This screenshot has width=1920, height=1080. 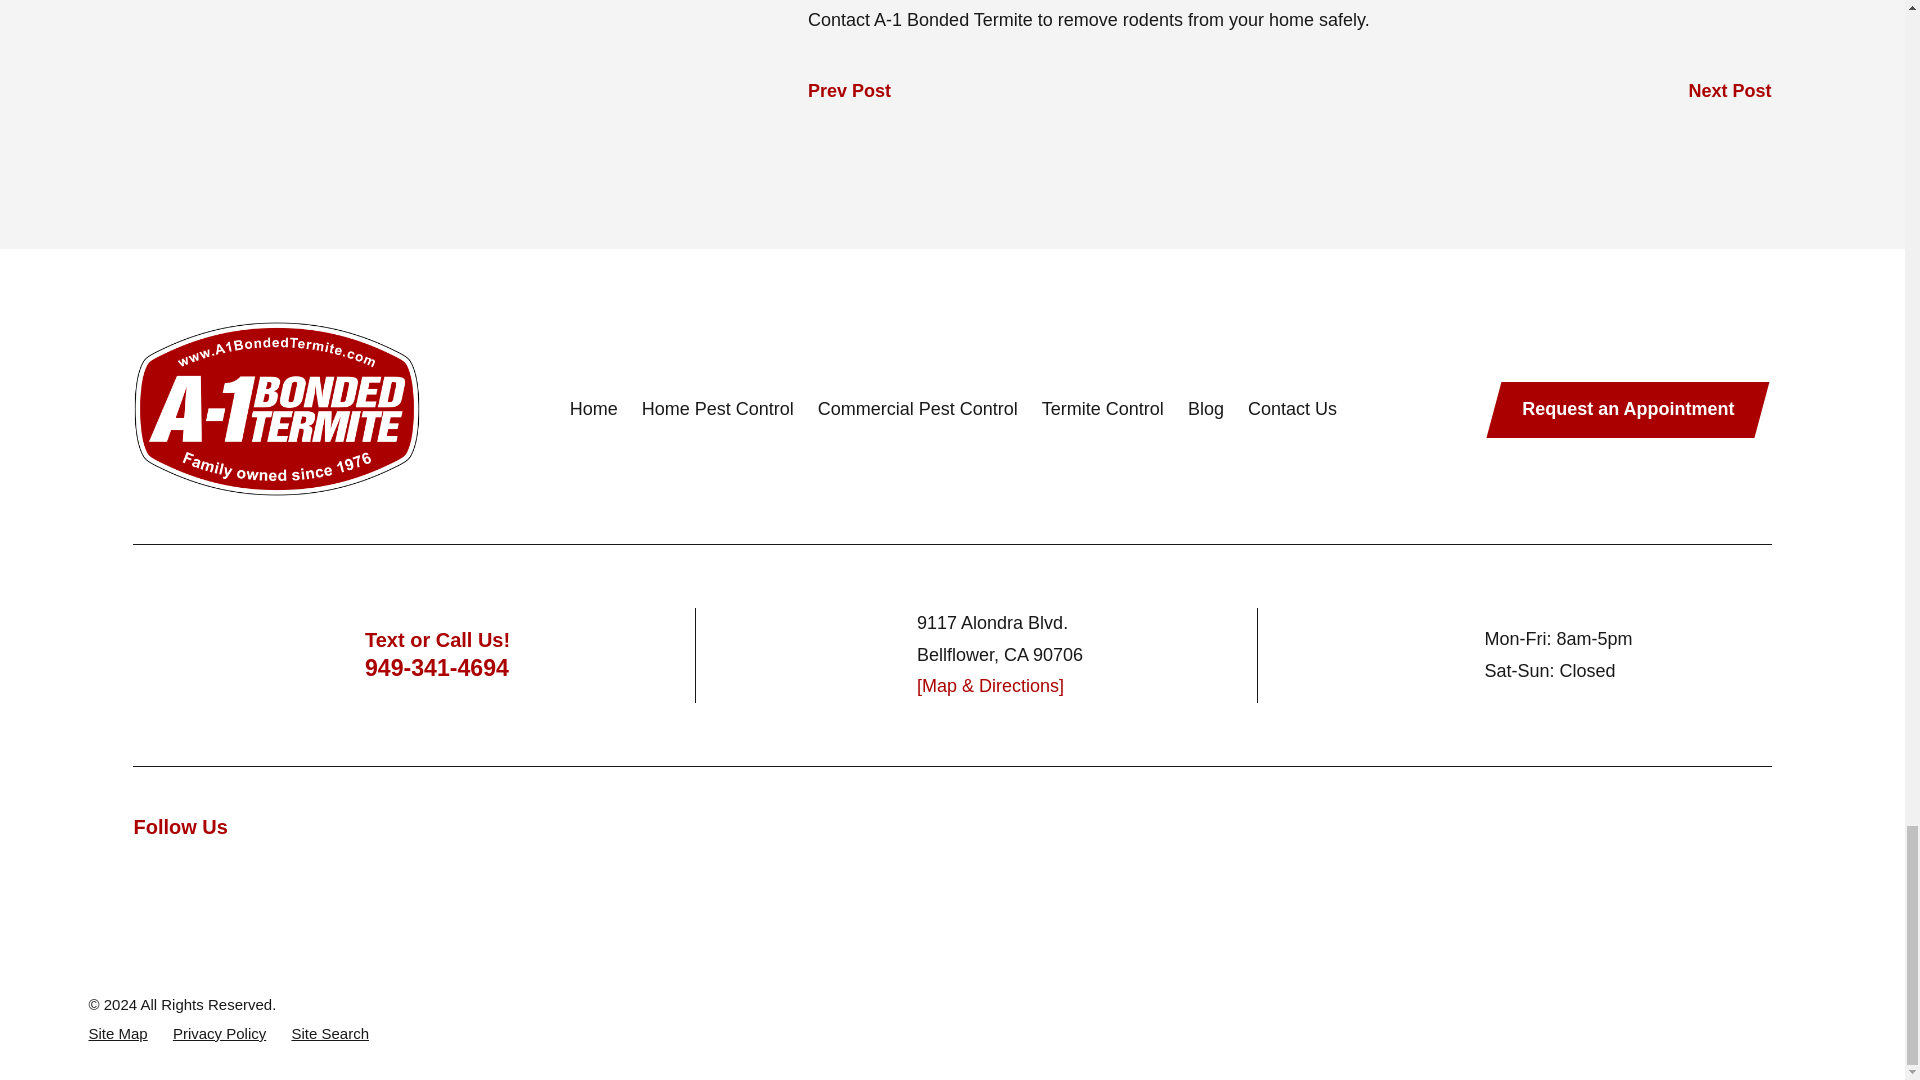 I want to click on Twitter, so click(x=194, y=872).